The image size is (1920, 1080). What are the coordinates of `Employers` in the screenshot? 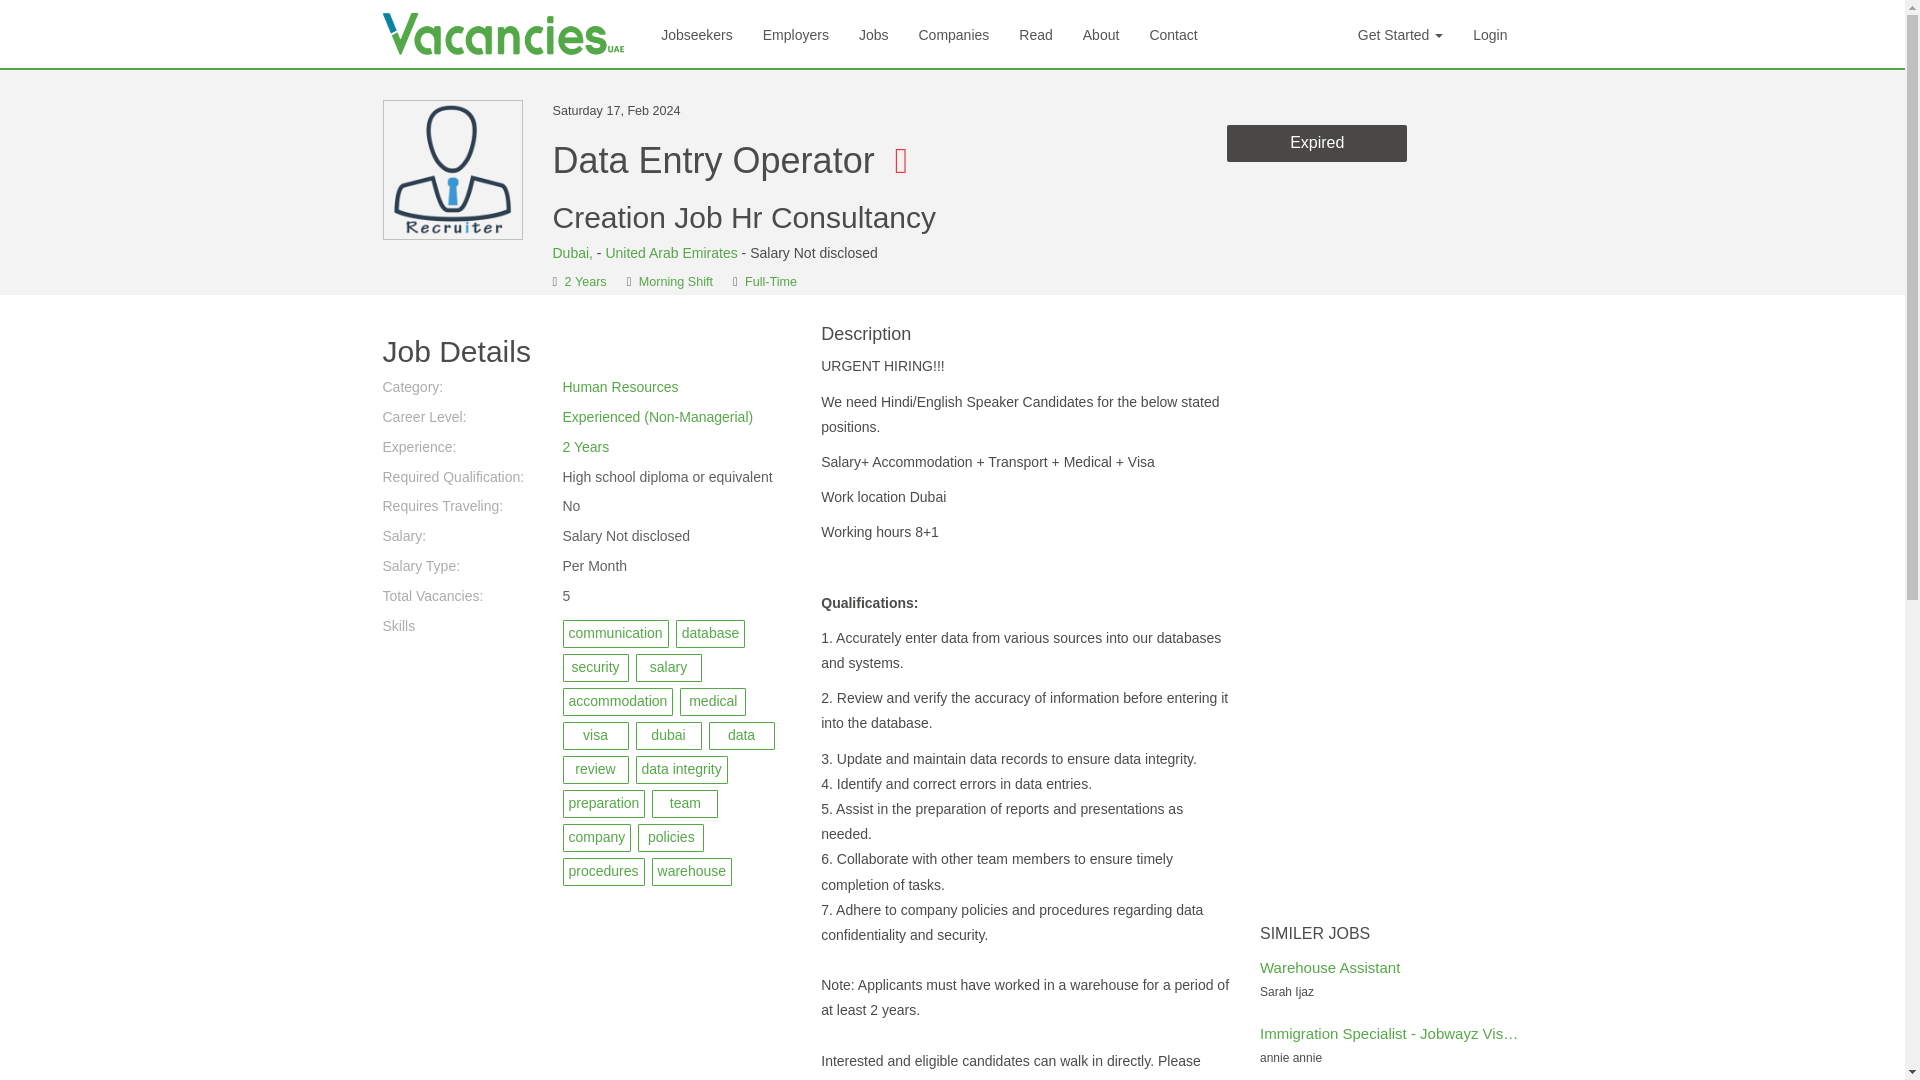 It's located at (796, 34).